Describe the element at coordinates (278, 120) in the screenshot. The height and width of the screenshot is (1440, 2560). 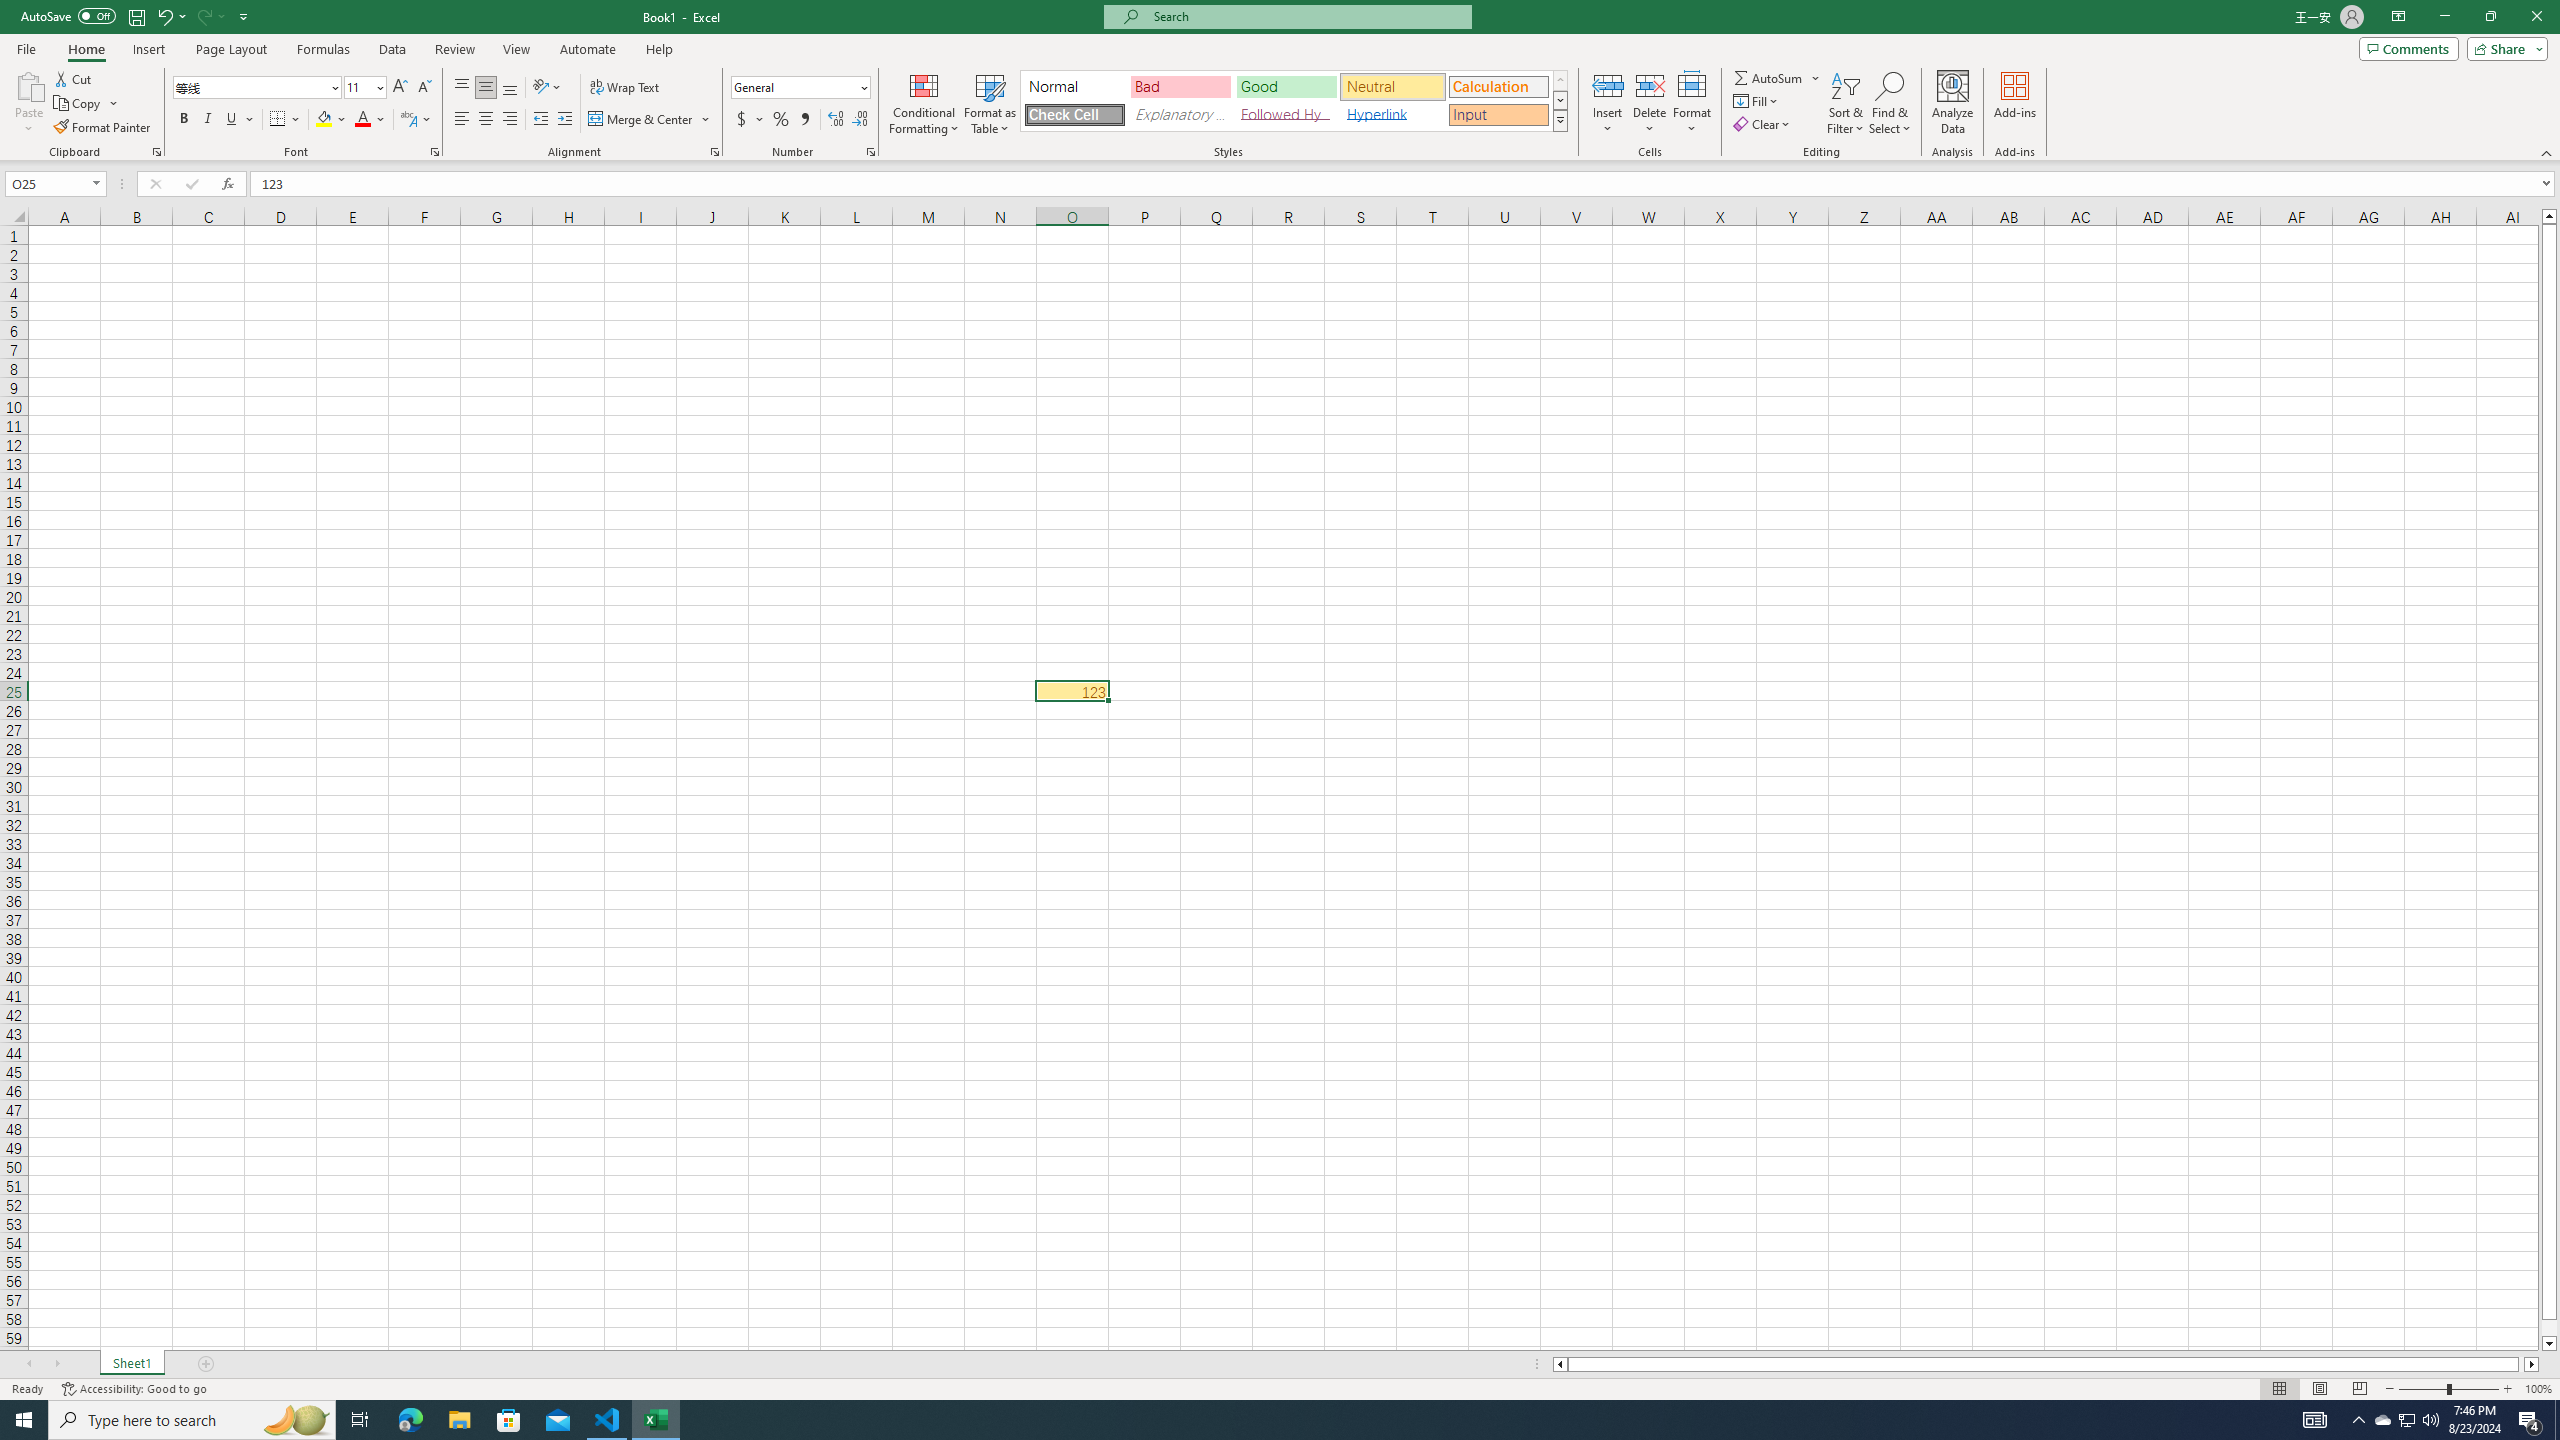
I see `Bottom Border` at that location.